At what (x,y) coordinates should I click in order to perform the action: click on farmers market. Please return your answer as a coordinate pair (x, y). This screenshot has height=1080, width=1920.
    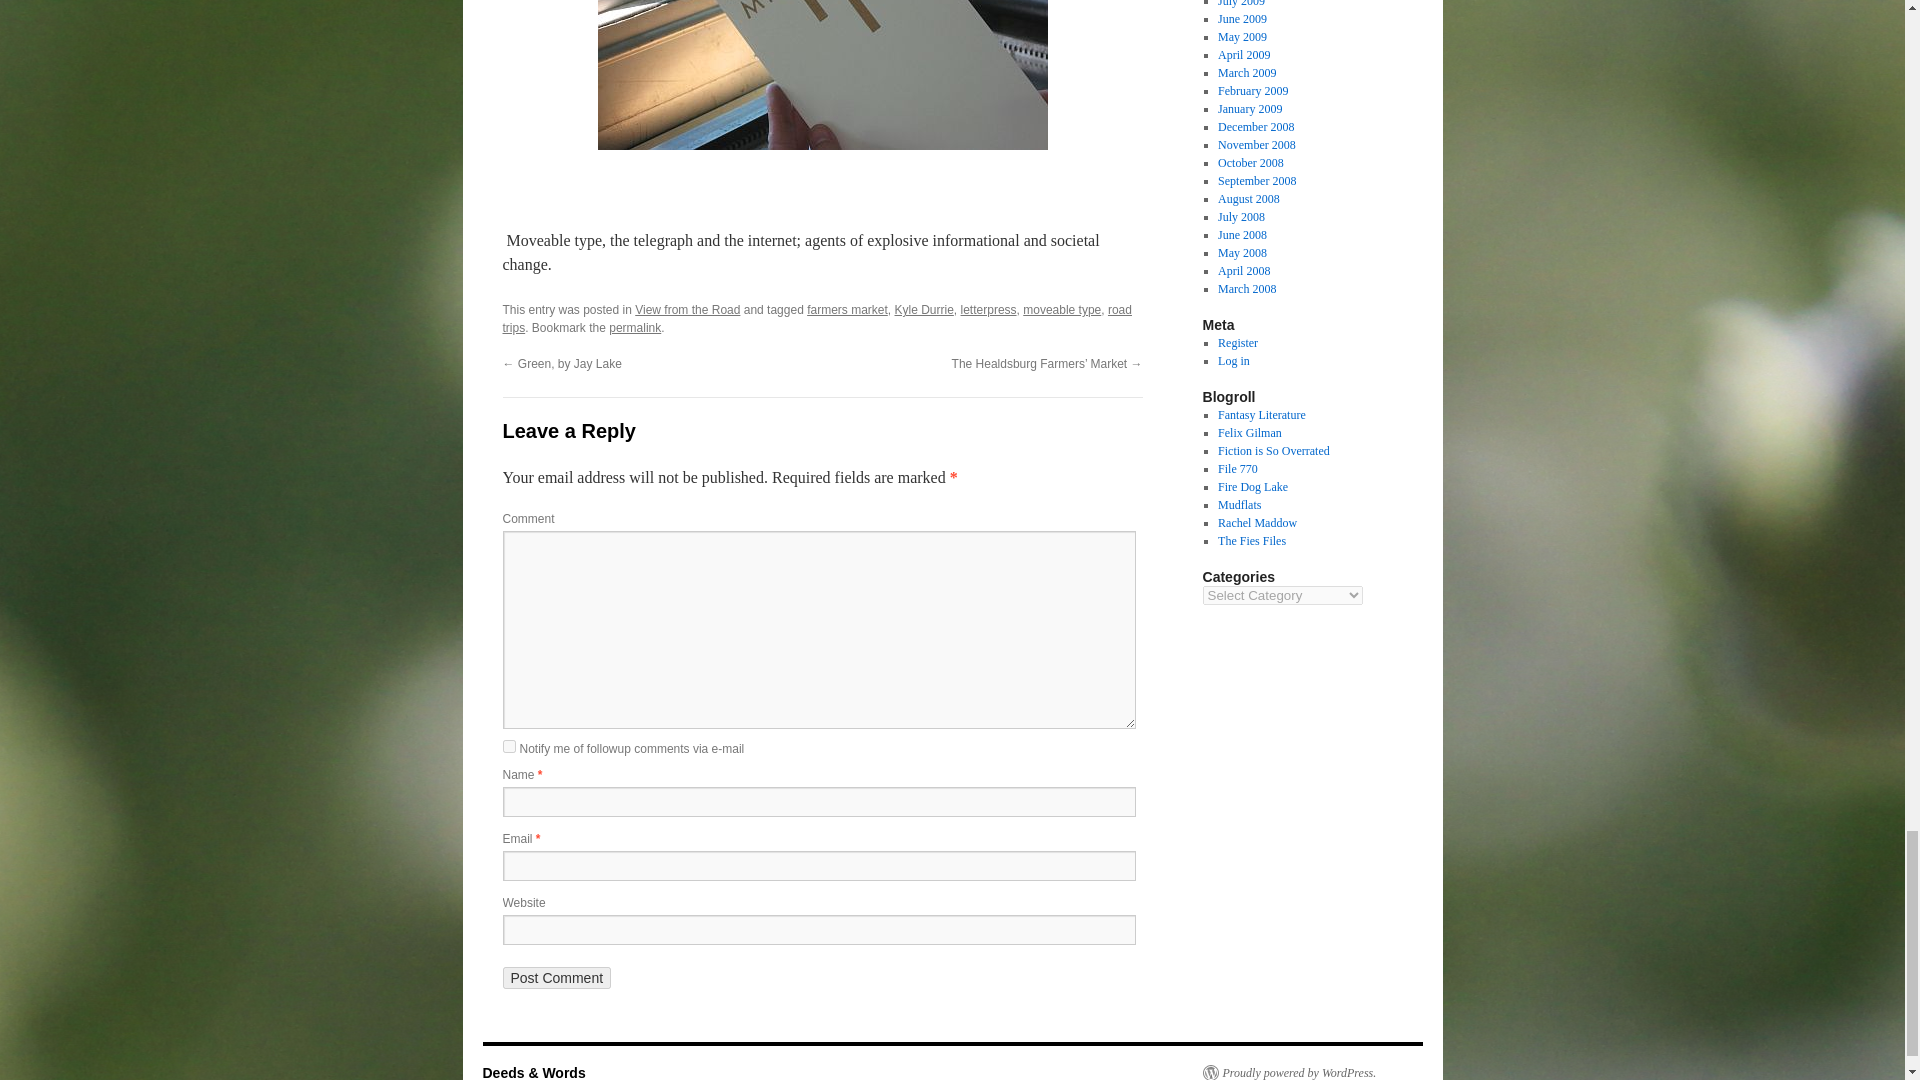
    Looking at the image, I should click on (846, 310).